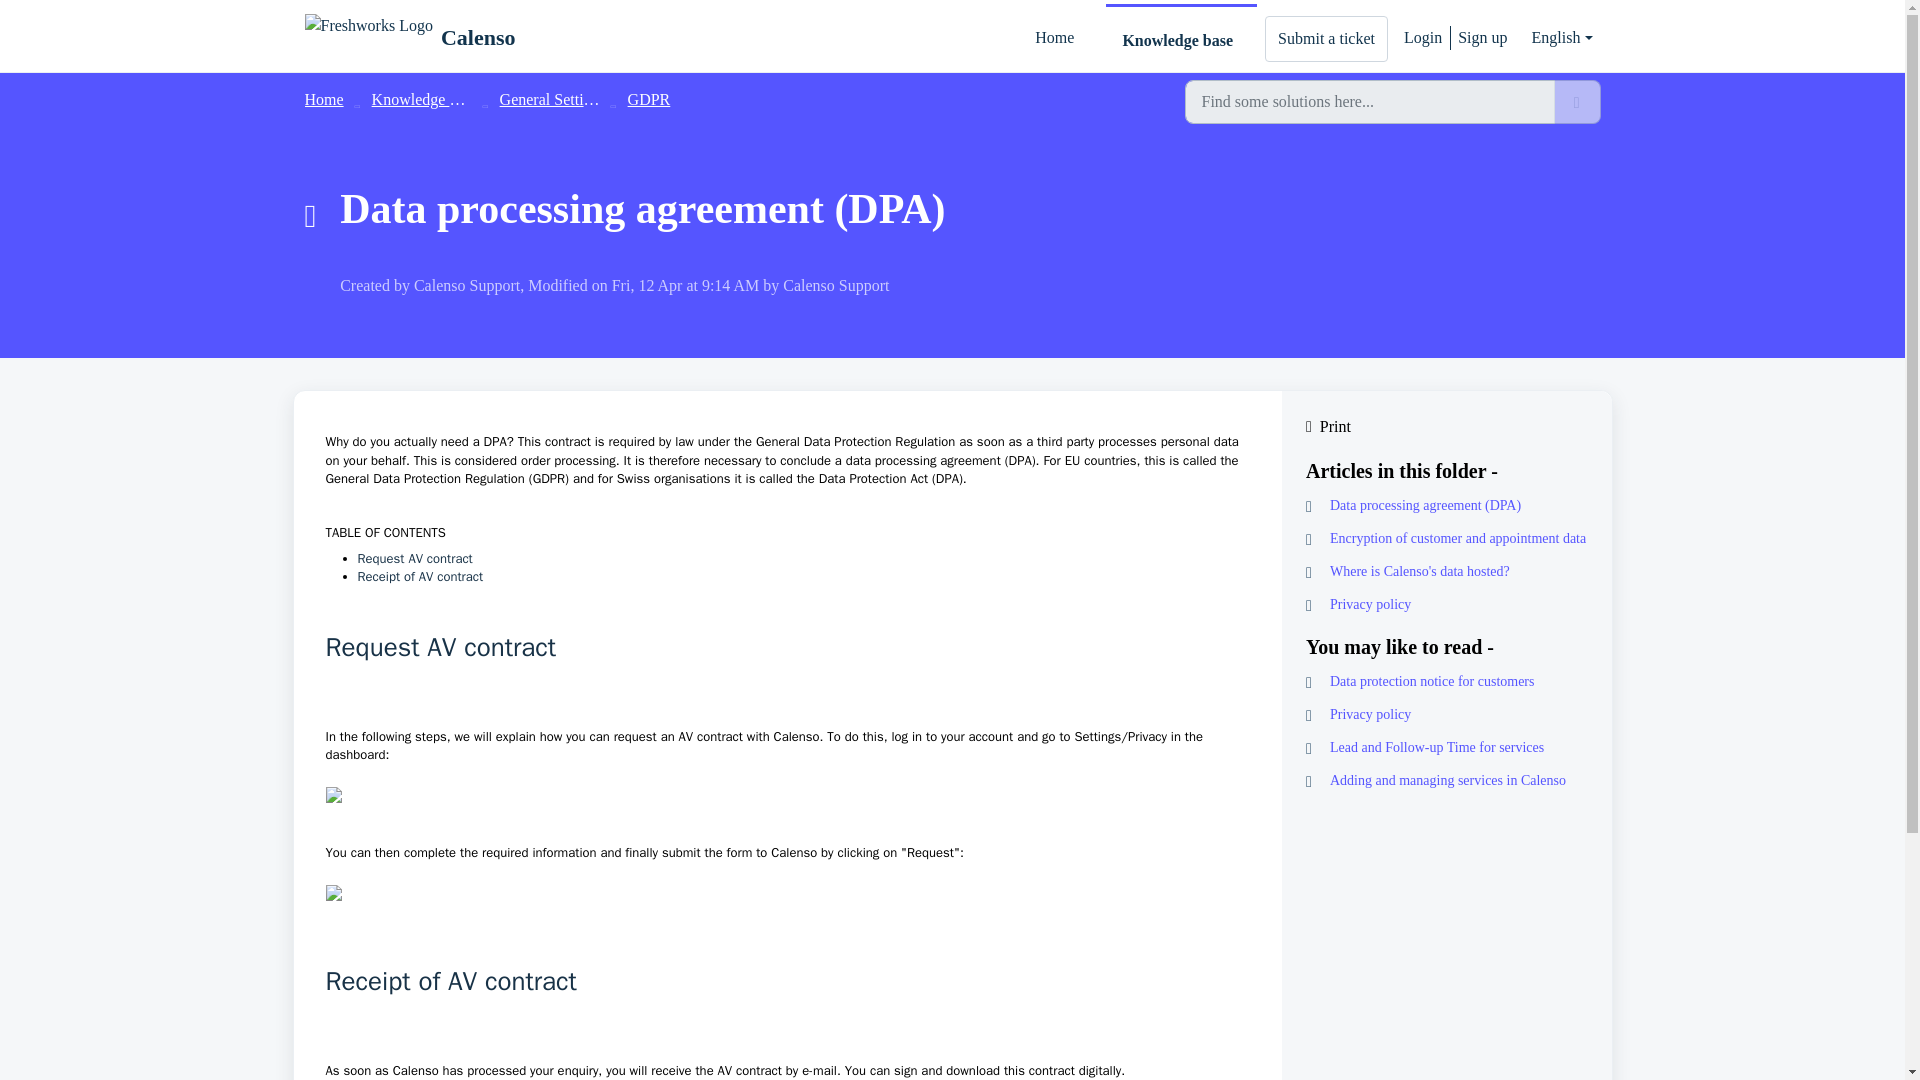  What do you see at coordinates (1446, 538) in the screenshot?
I see `Encryption of customer and appointment data` at bounding box center [1446, 538].